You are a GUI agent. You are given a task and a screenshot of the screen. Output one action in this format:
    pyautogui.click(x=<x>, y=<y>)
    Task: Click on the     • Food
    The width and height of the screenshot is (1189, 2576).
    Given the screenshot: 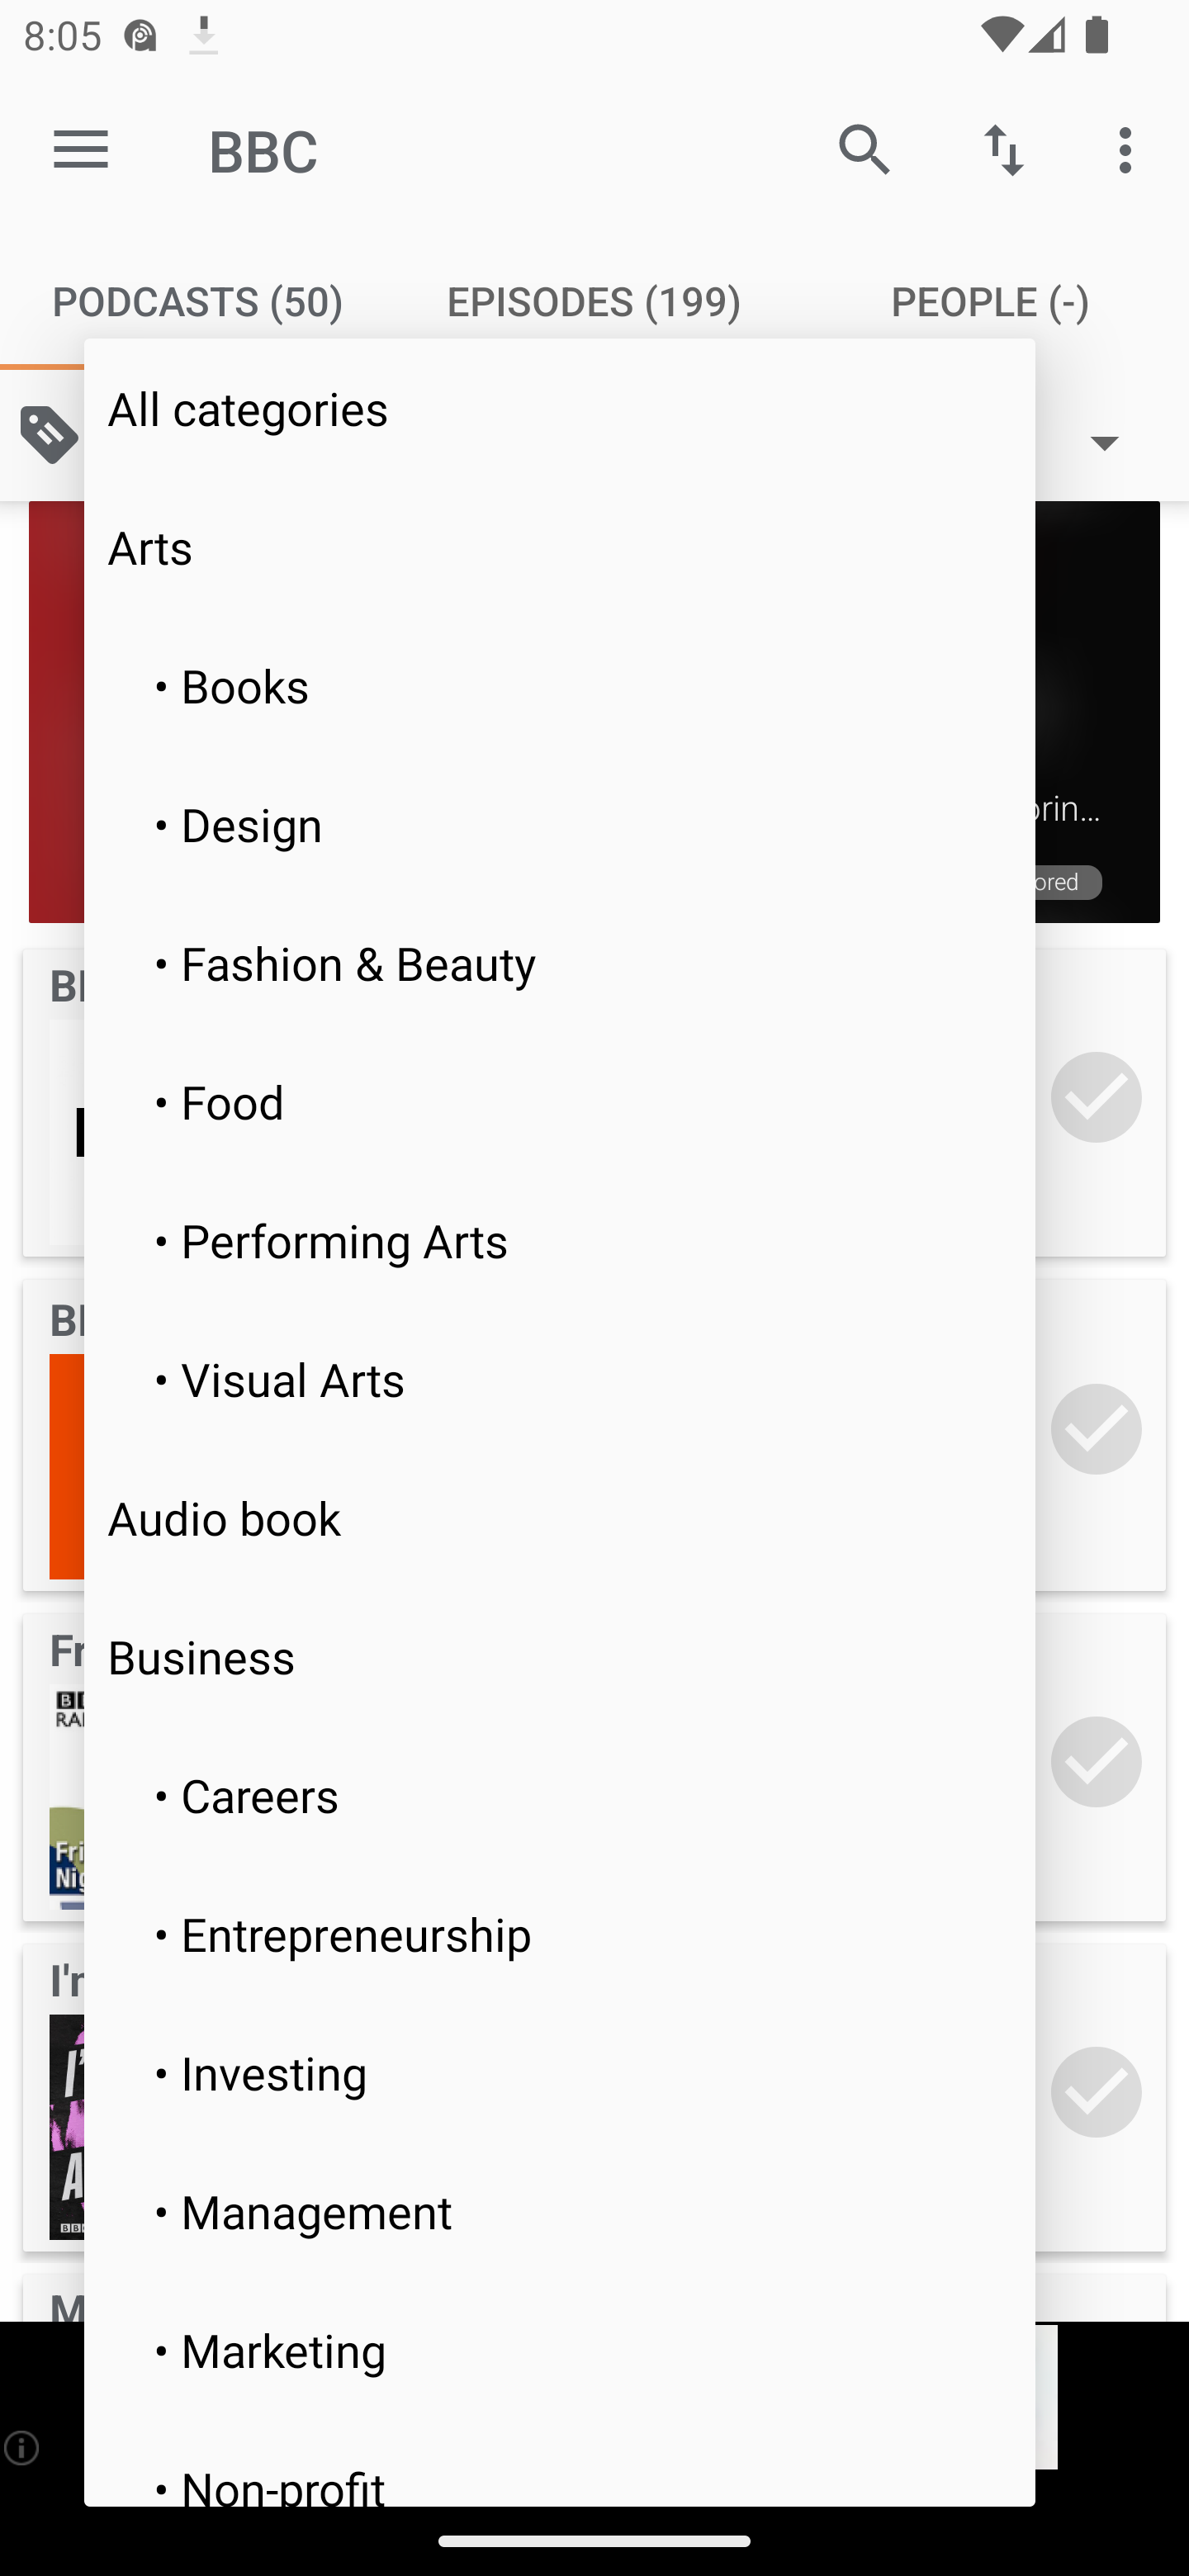 What is the action you would take?
    pyautogui.click(x=560, y=1101)
    